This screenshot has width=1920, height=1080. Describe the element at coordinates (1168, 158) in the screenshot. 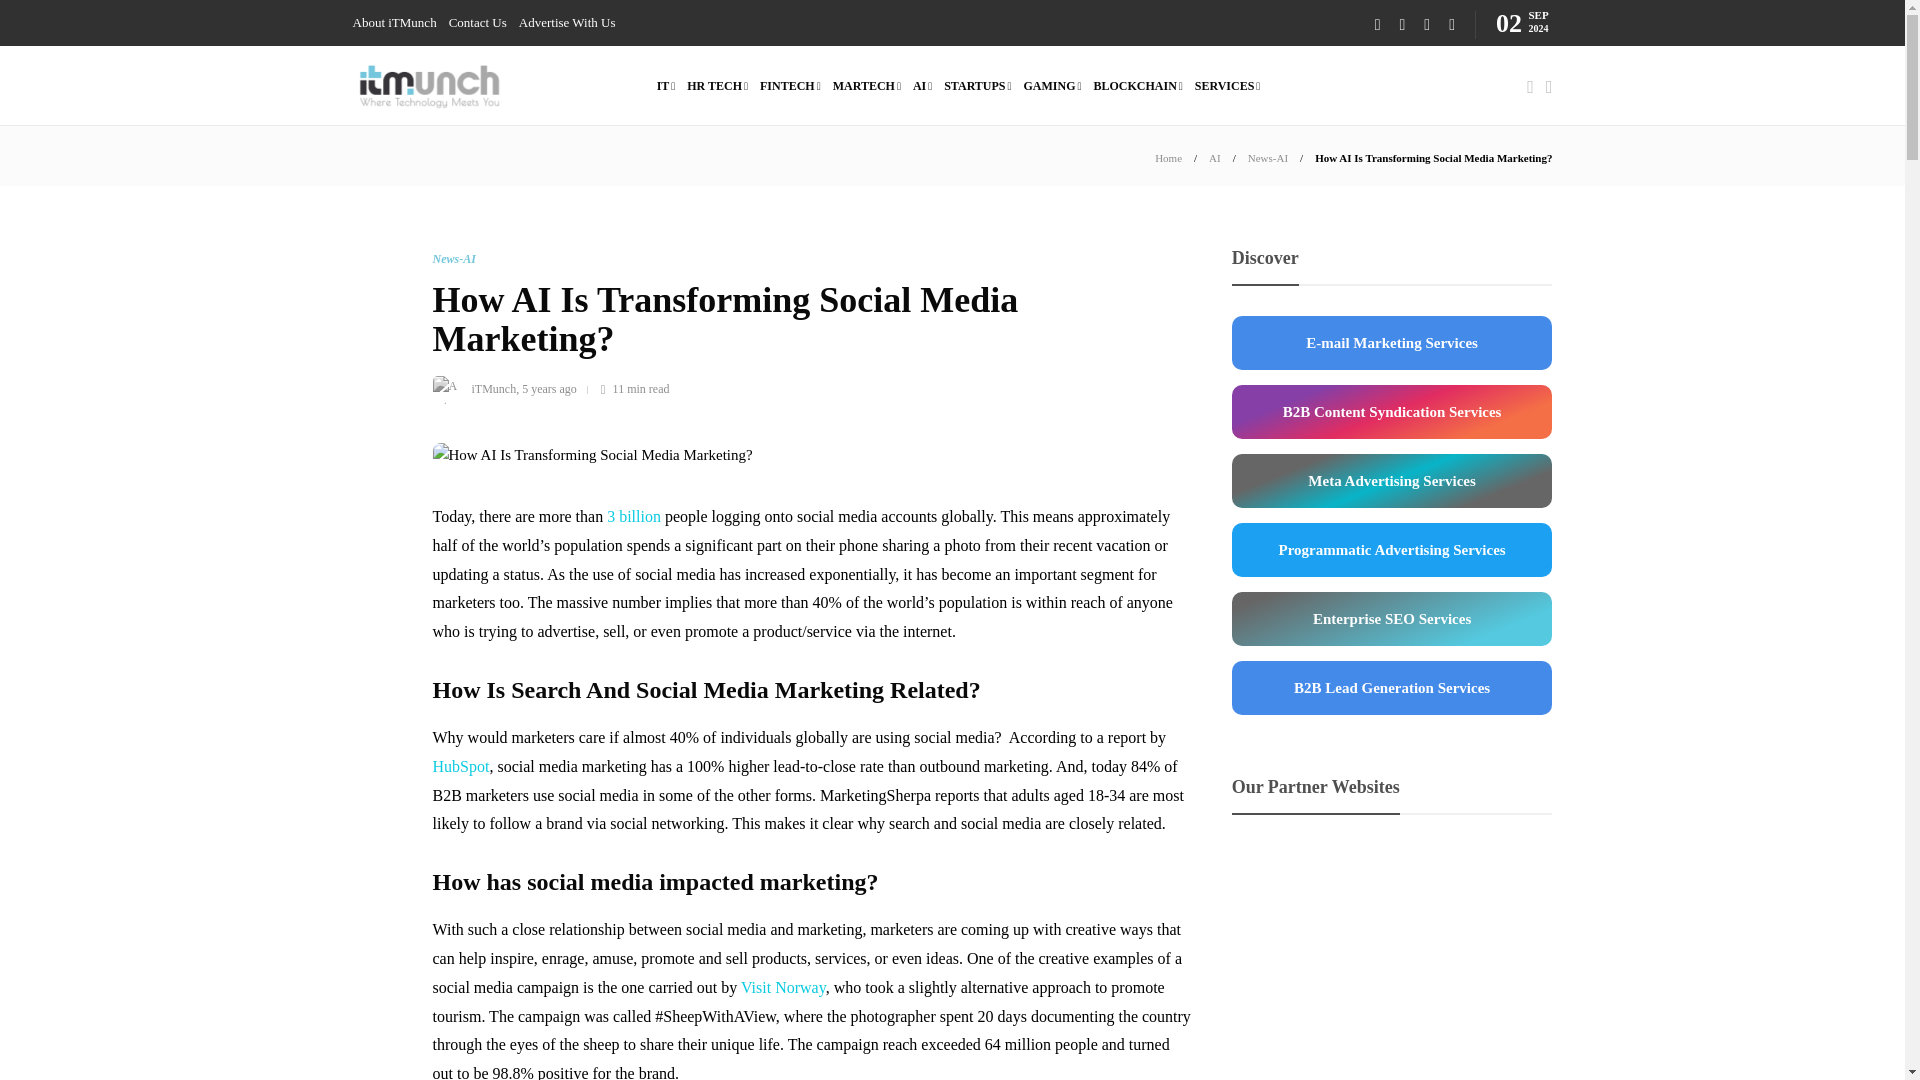

I see `Home` at that location.